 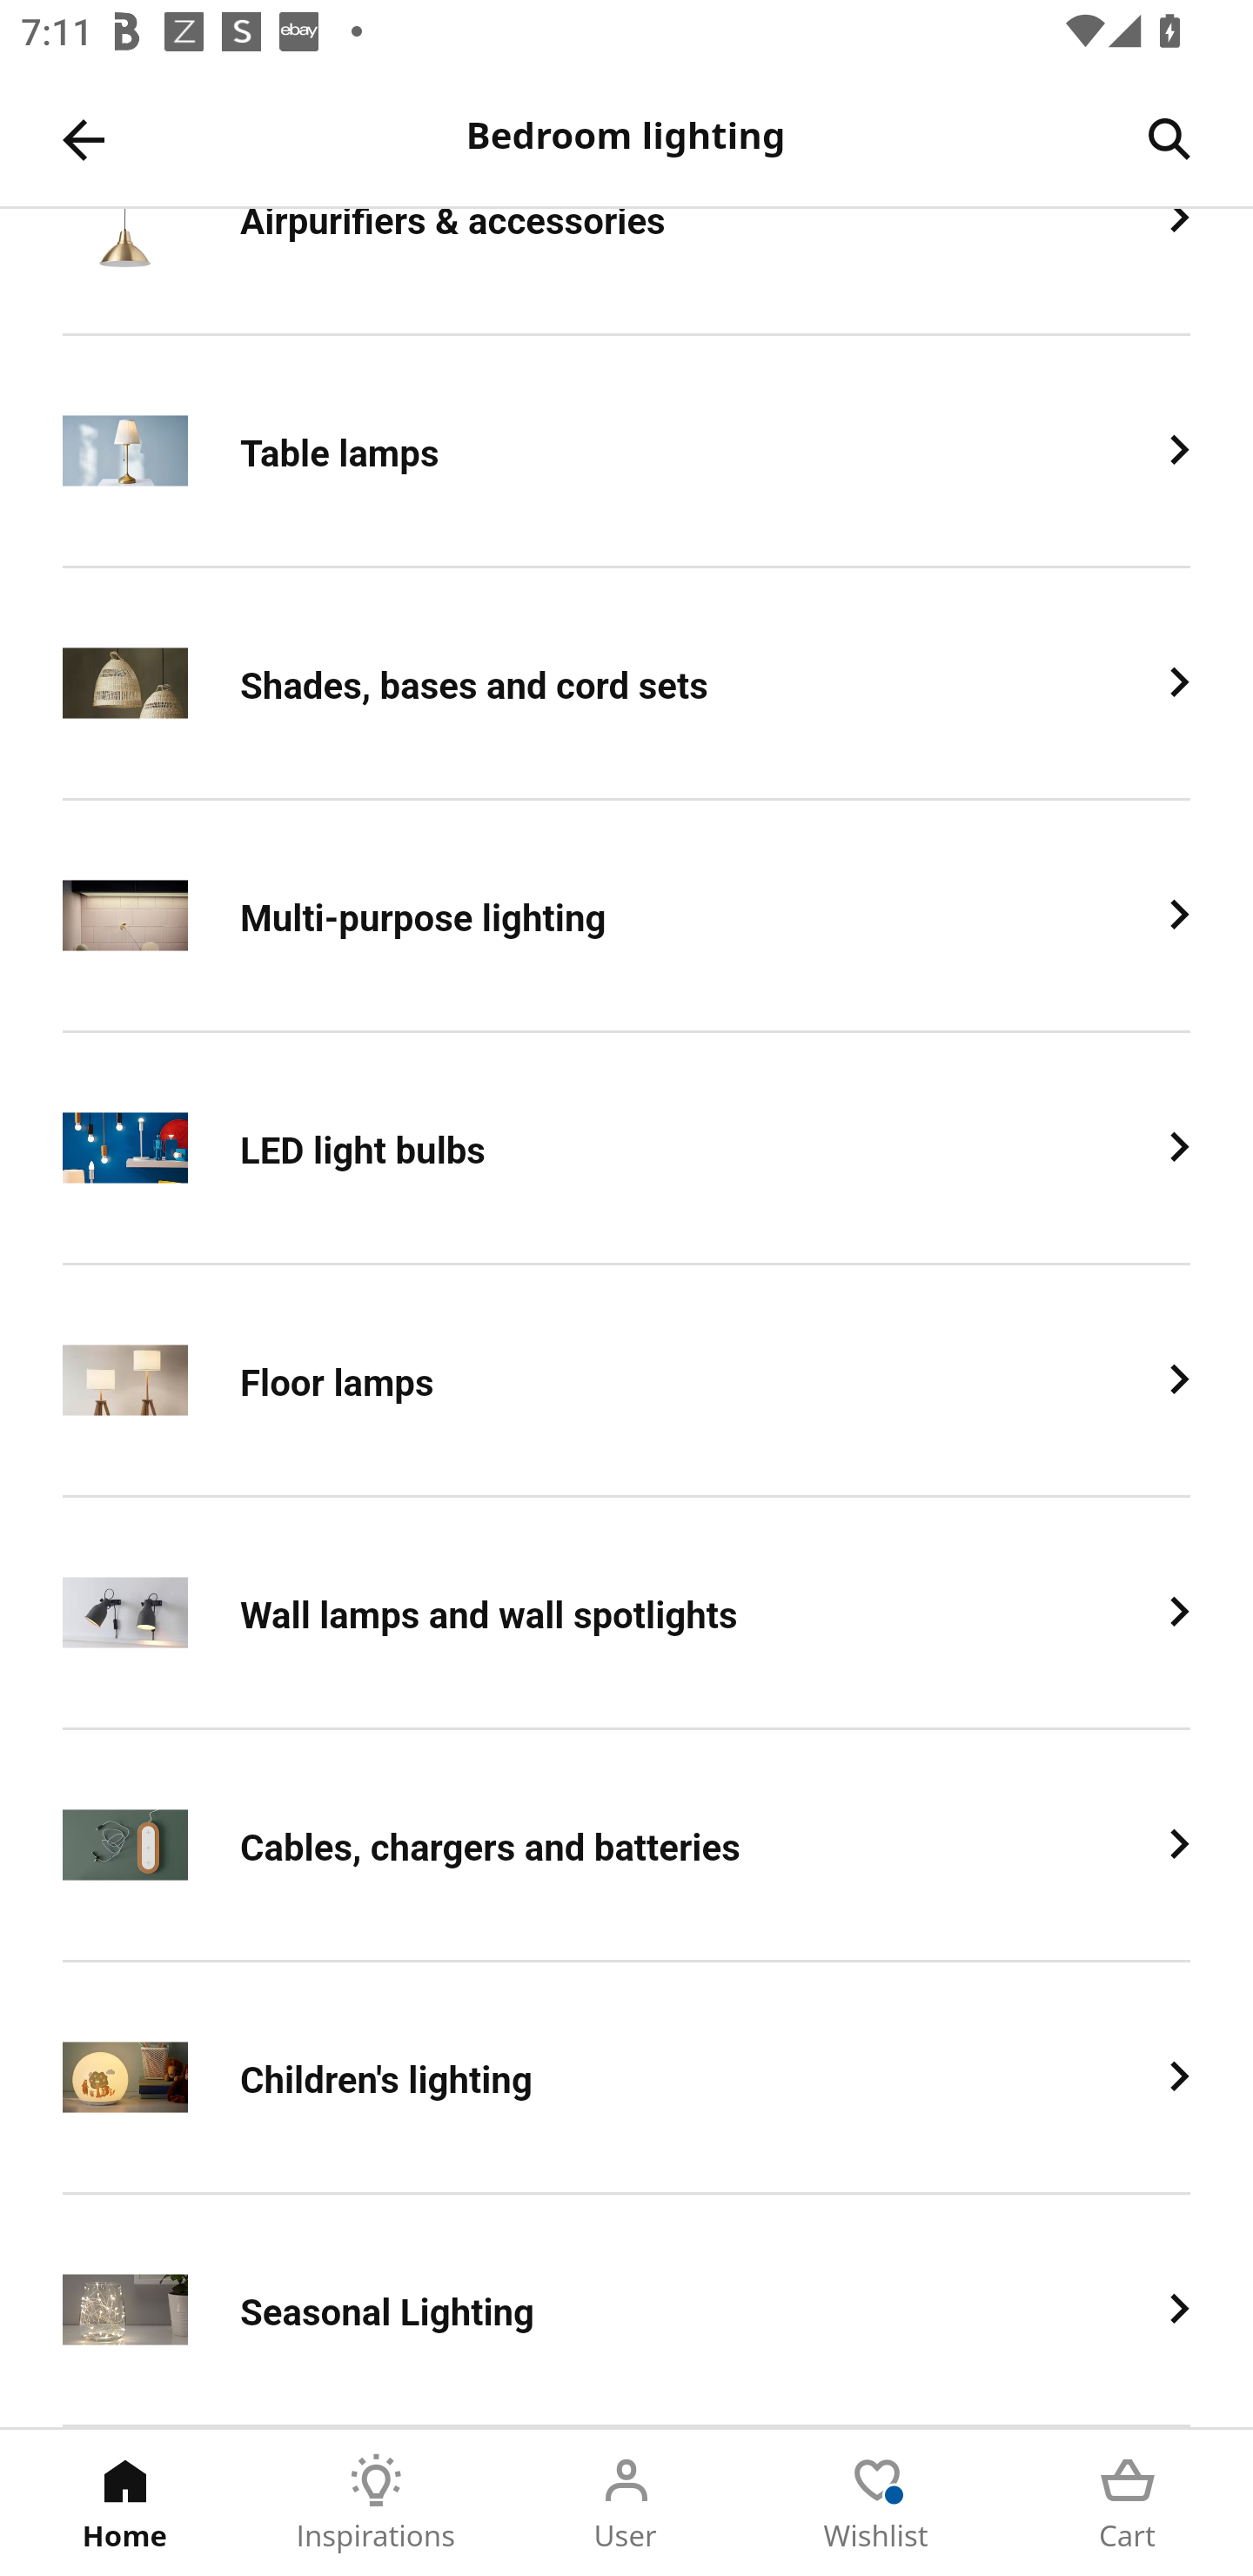 What do you see at coordinates (626, 1613) in the screenshot?
I see `Wall lamps and wall spotlights` at bounding box center [626, 1613].